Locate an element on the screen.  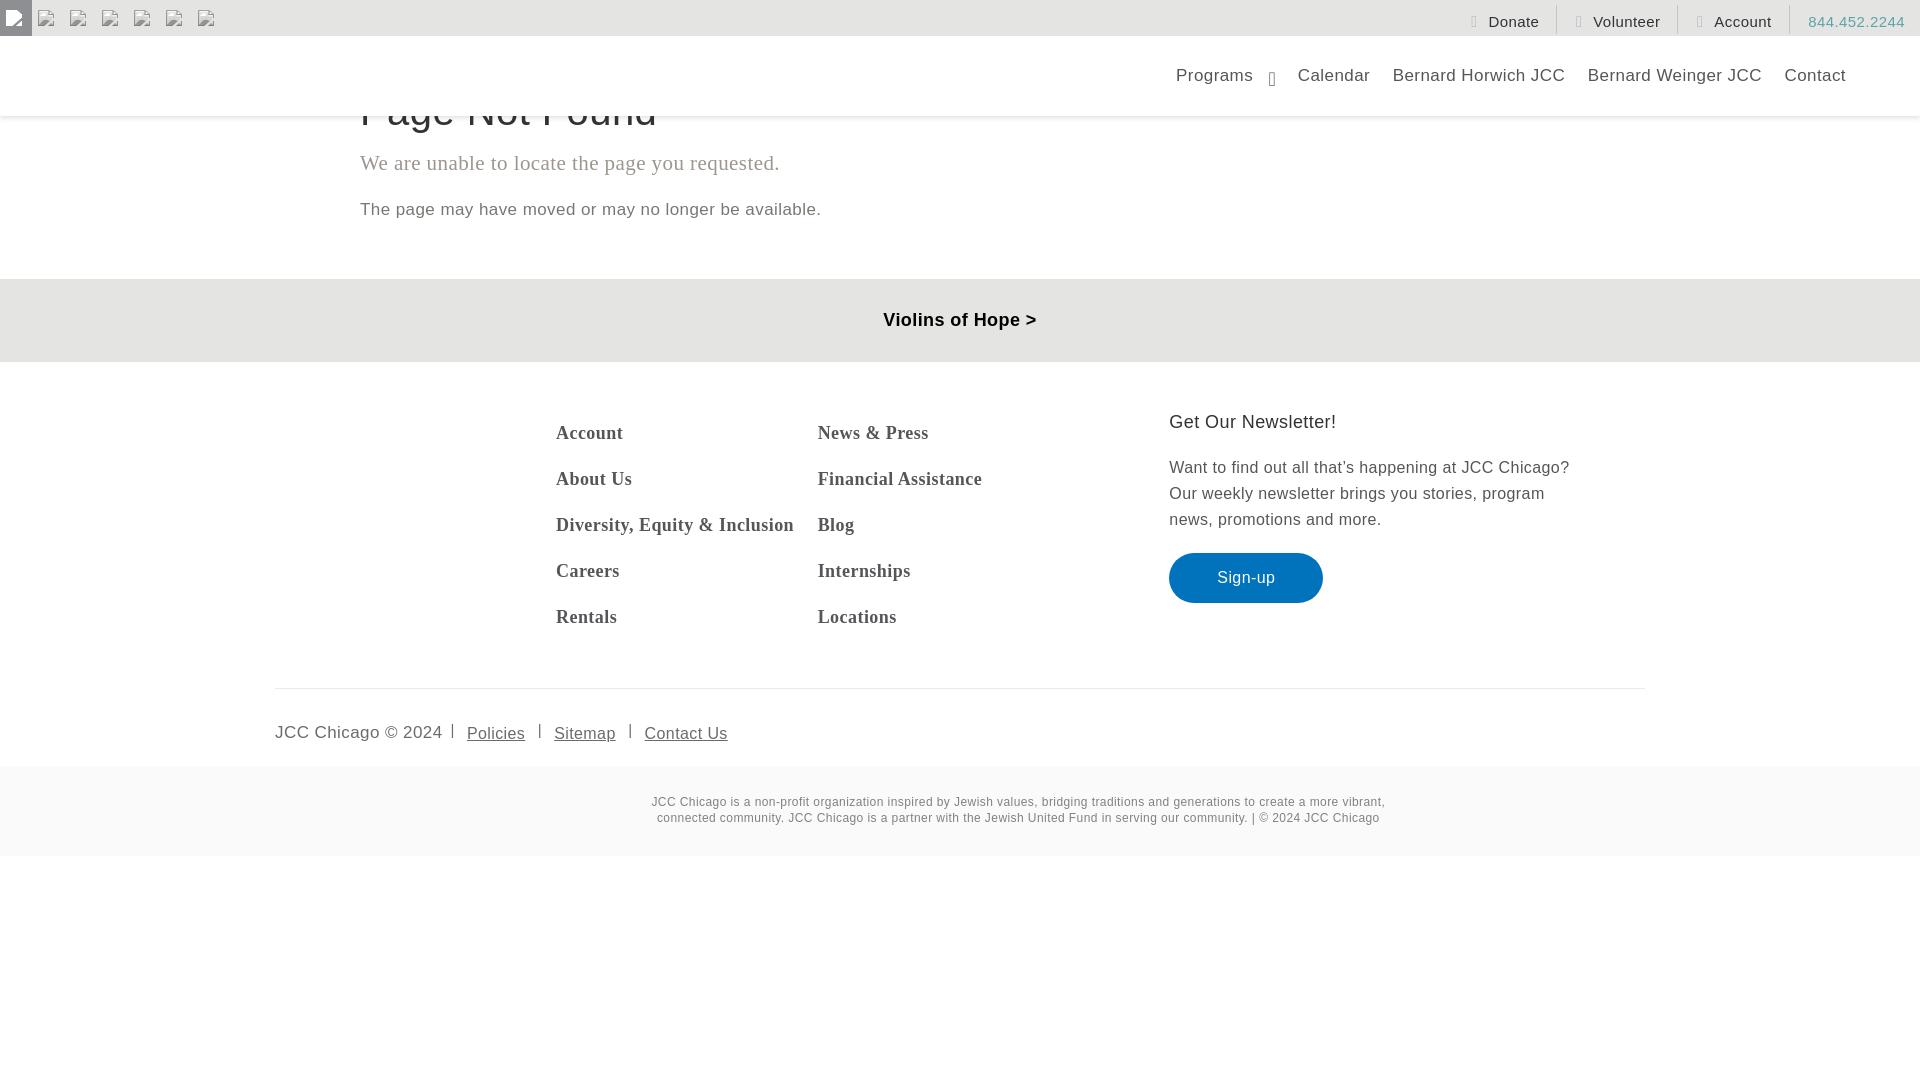
Skip to Main Content is located at coordinates (111, 32).